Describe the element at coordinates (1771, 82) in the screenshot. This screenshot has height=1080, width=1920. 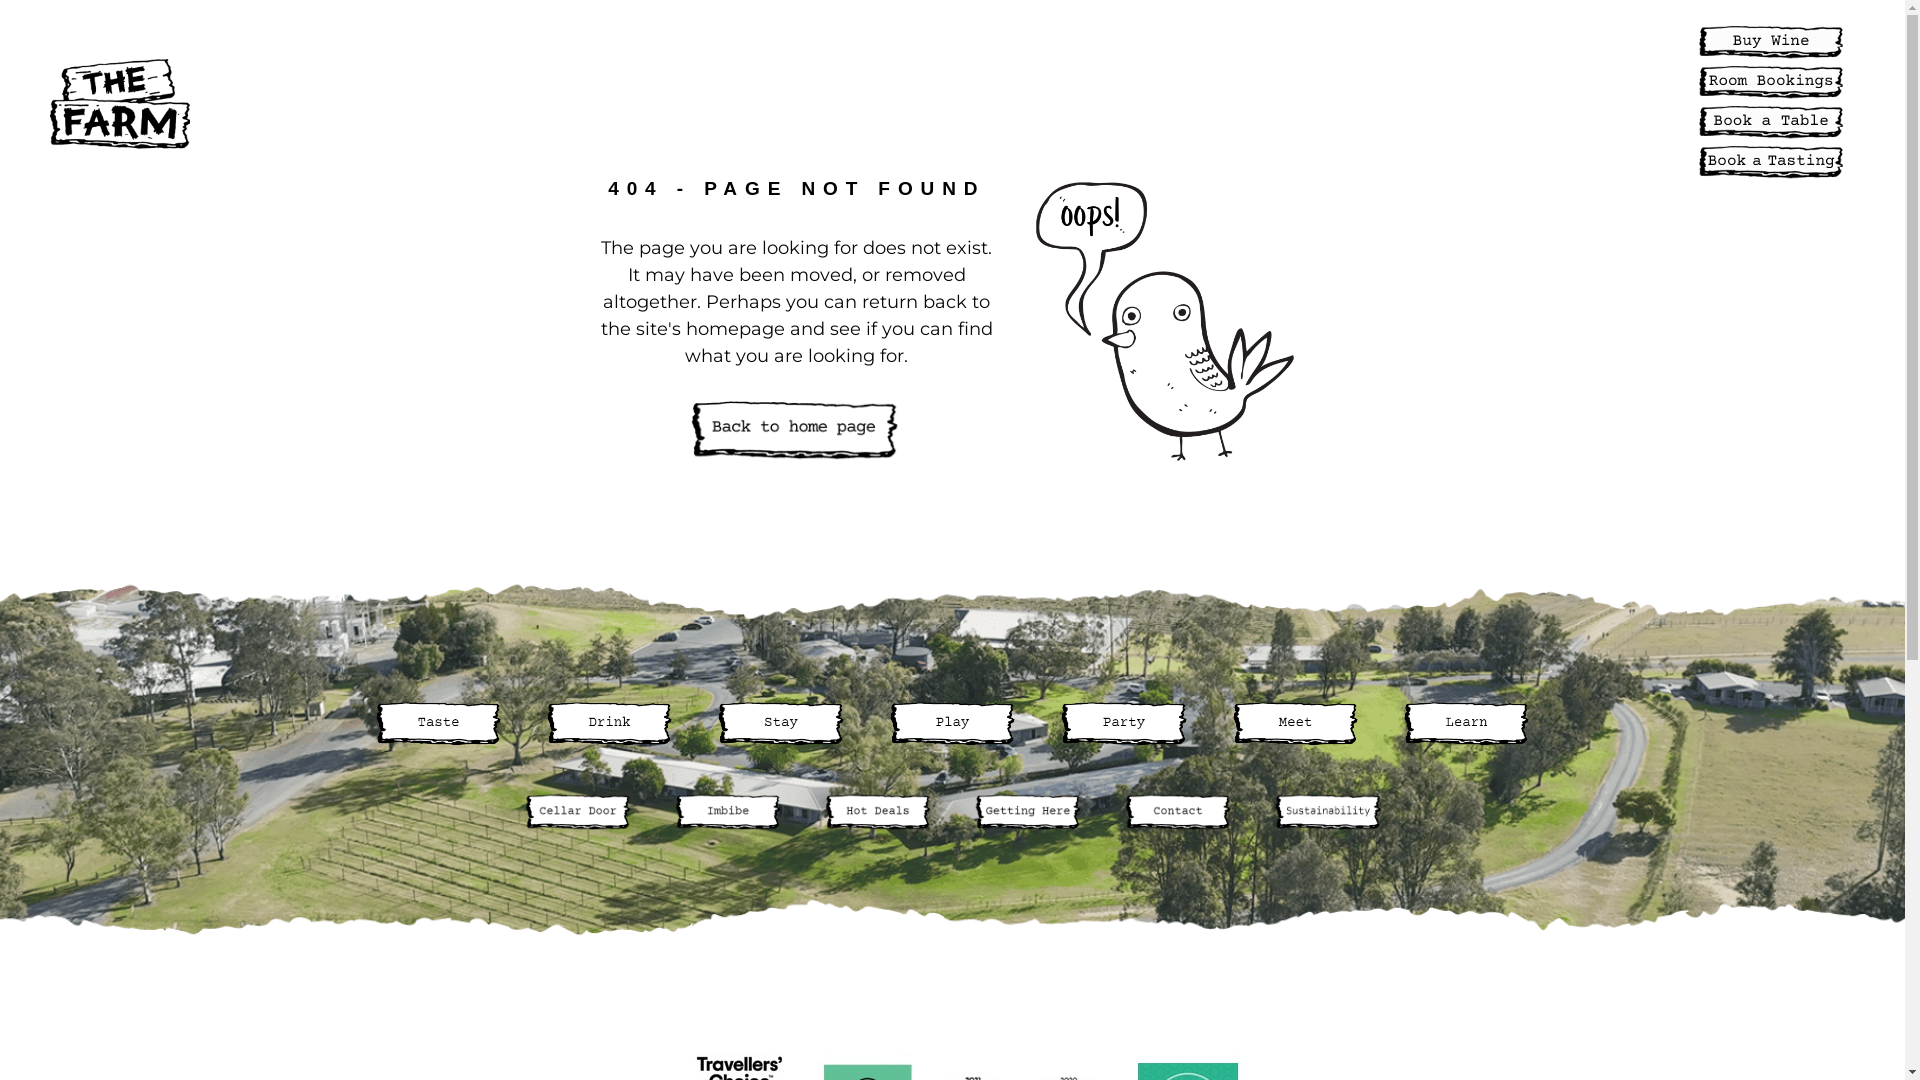
I see `3-6 copy` at that location.